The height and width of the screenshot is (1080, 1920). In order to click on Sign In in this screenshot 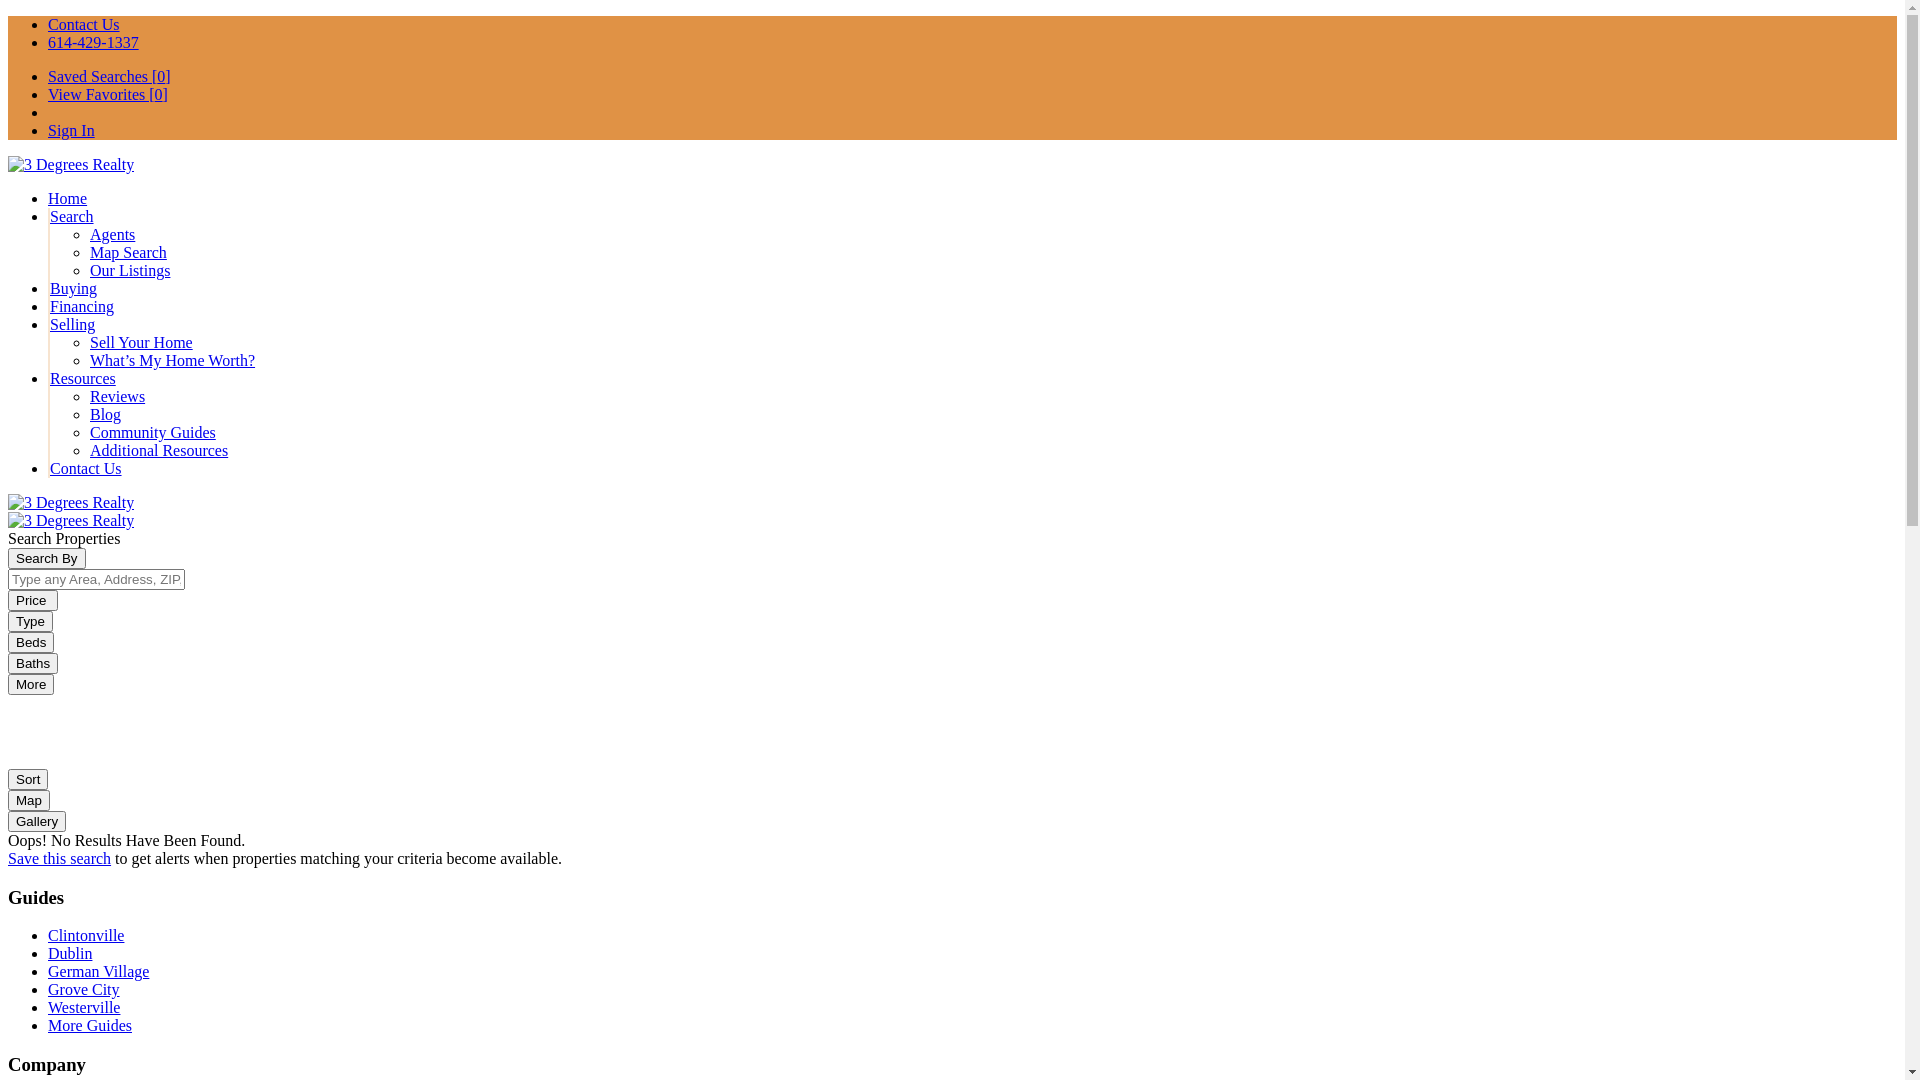, I will do `click(72, 130)`.